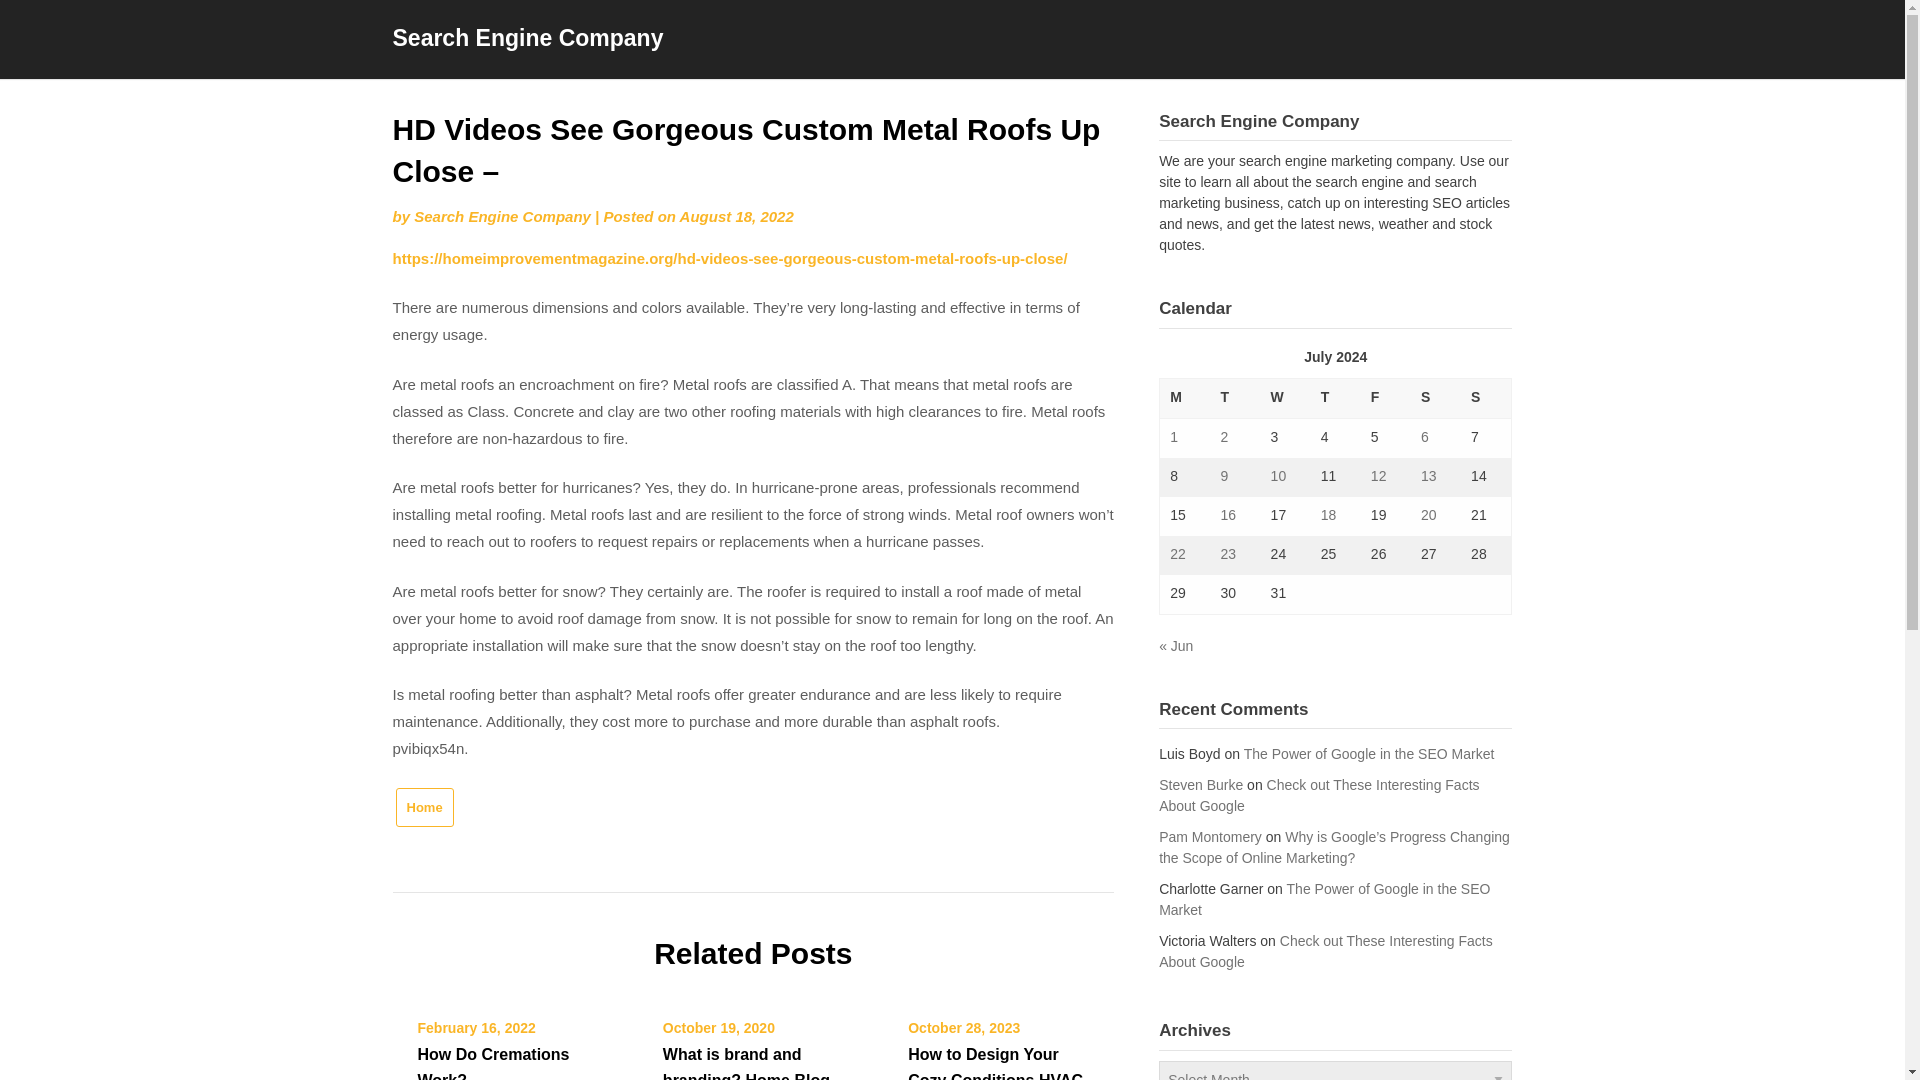 The image size is (1920, 1080). I want to click on August 18, 2022, so click(736, 216).